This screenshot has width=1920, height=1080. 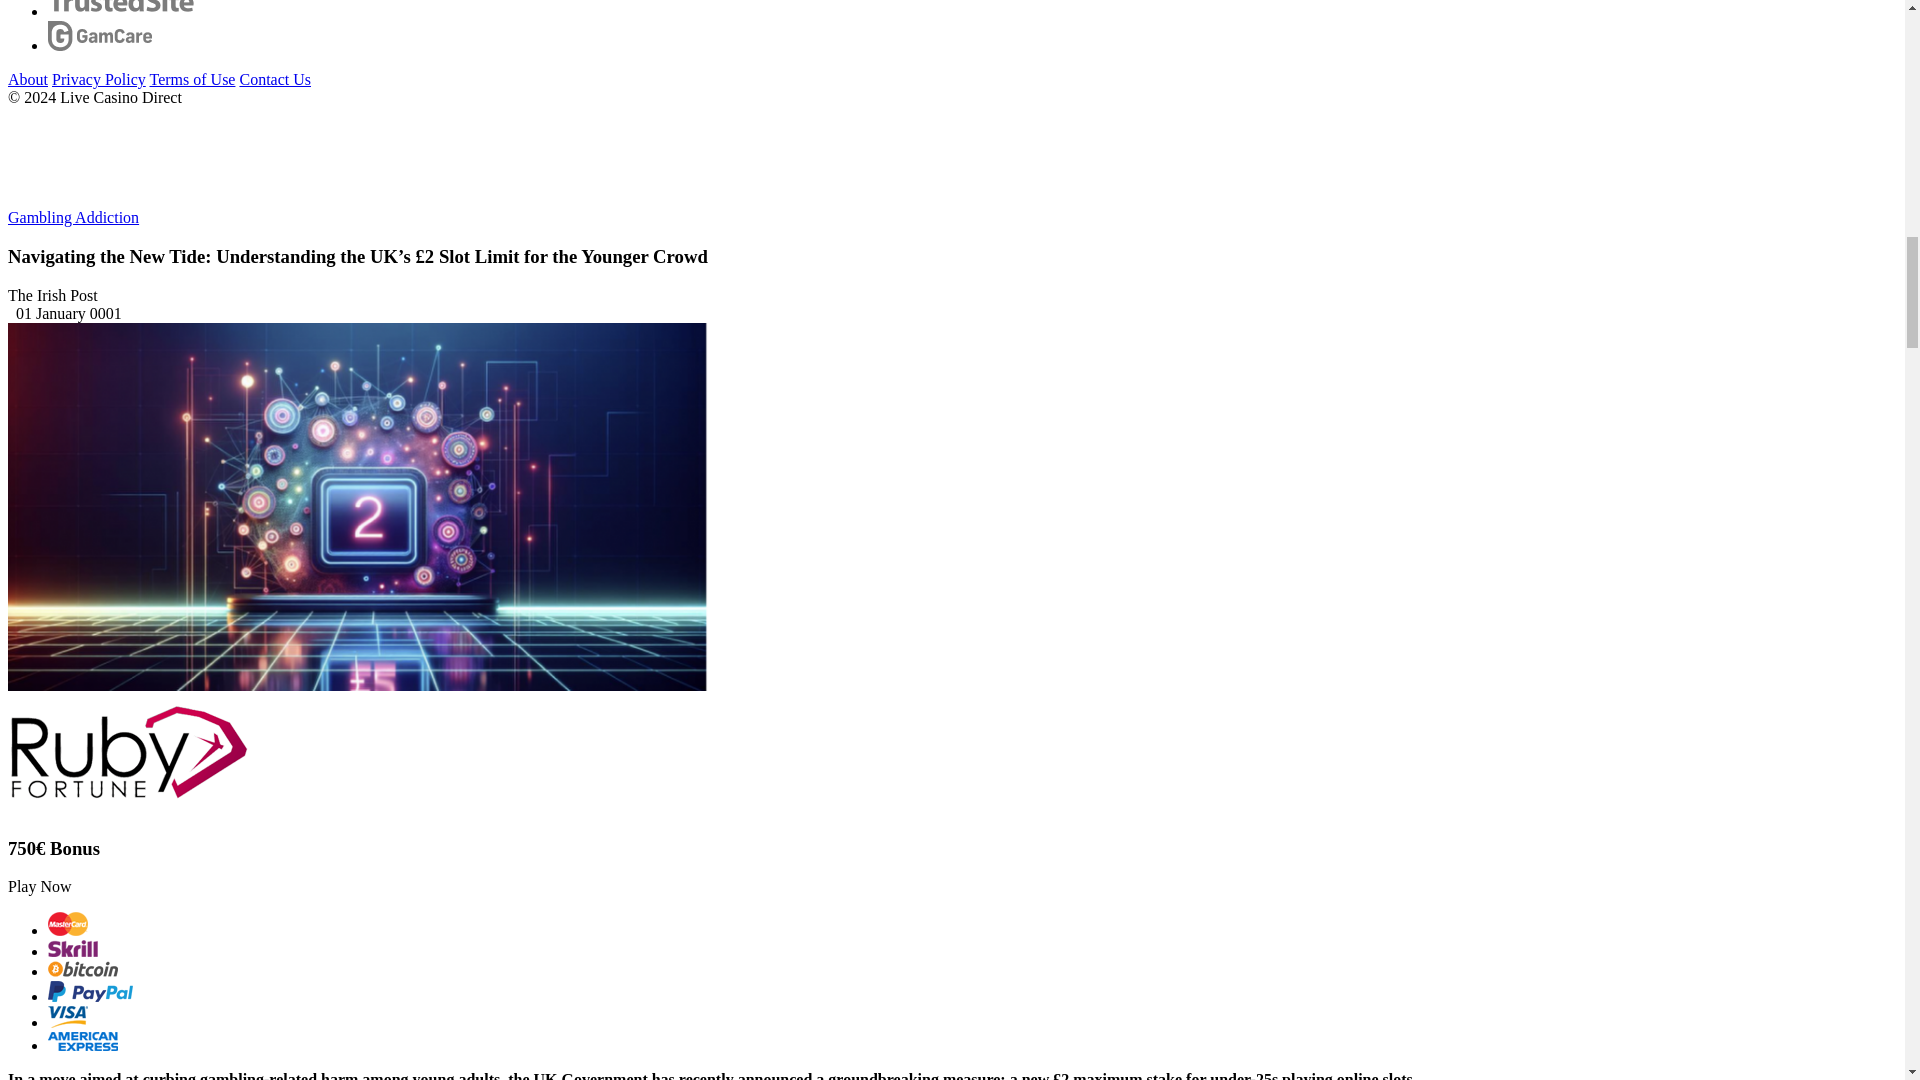 I want to click on Ruby Fortune, so click(x=127, y=755).